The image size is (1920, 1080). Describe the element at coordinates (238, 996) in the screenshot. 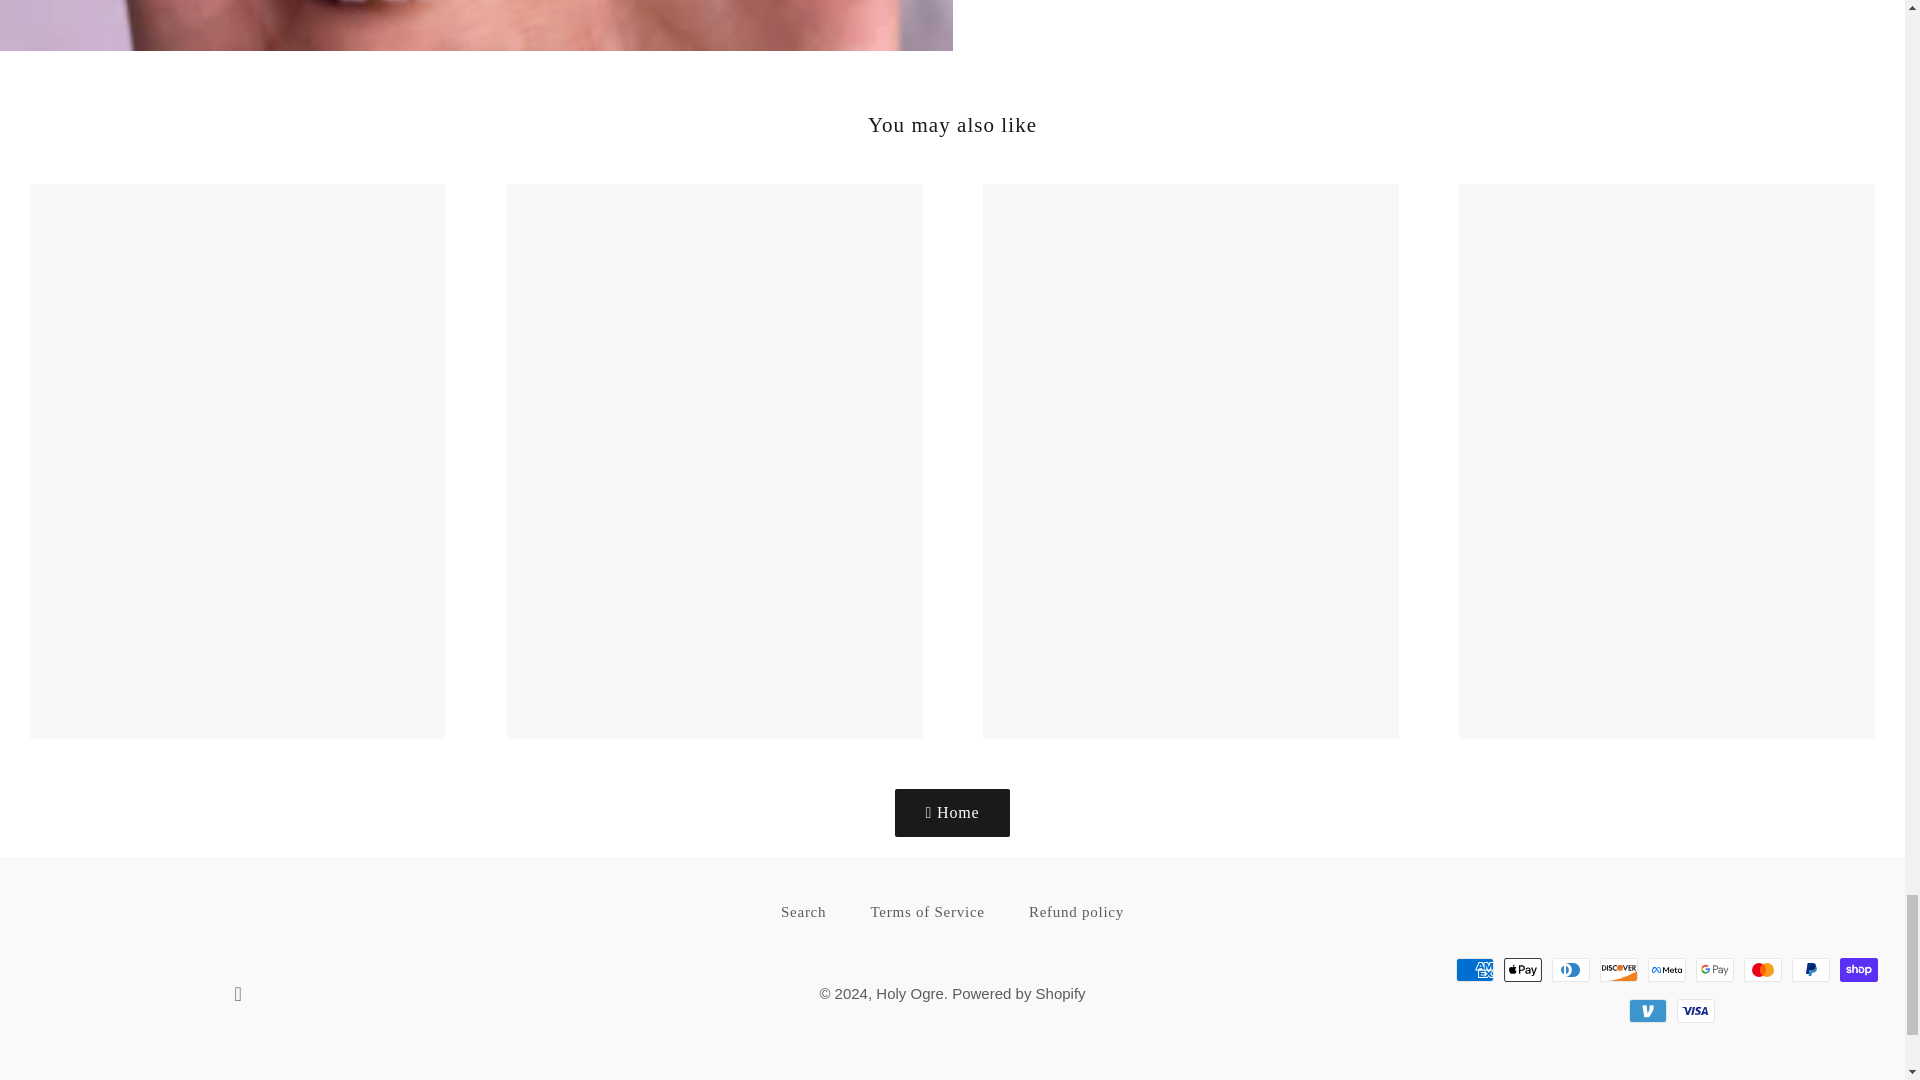

I see `Holy Ogre on Instagram` at that location.